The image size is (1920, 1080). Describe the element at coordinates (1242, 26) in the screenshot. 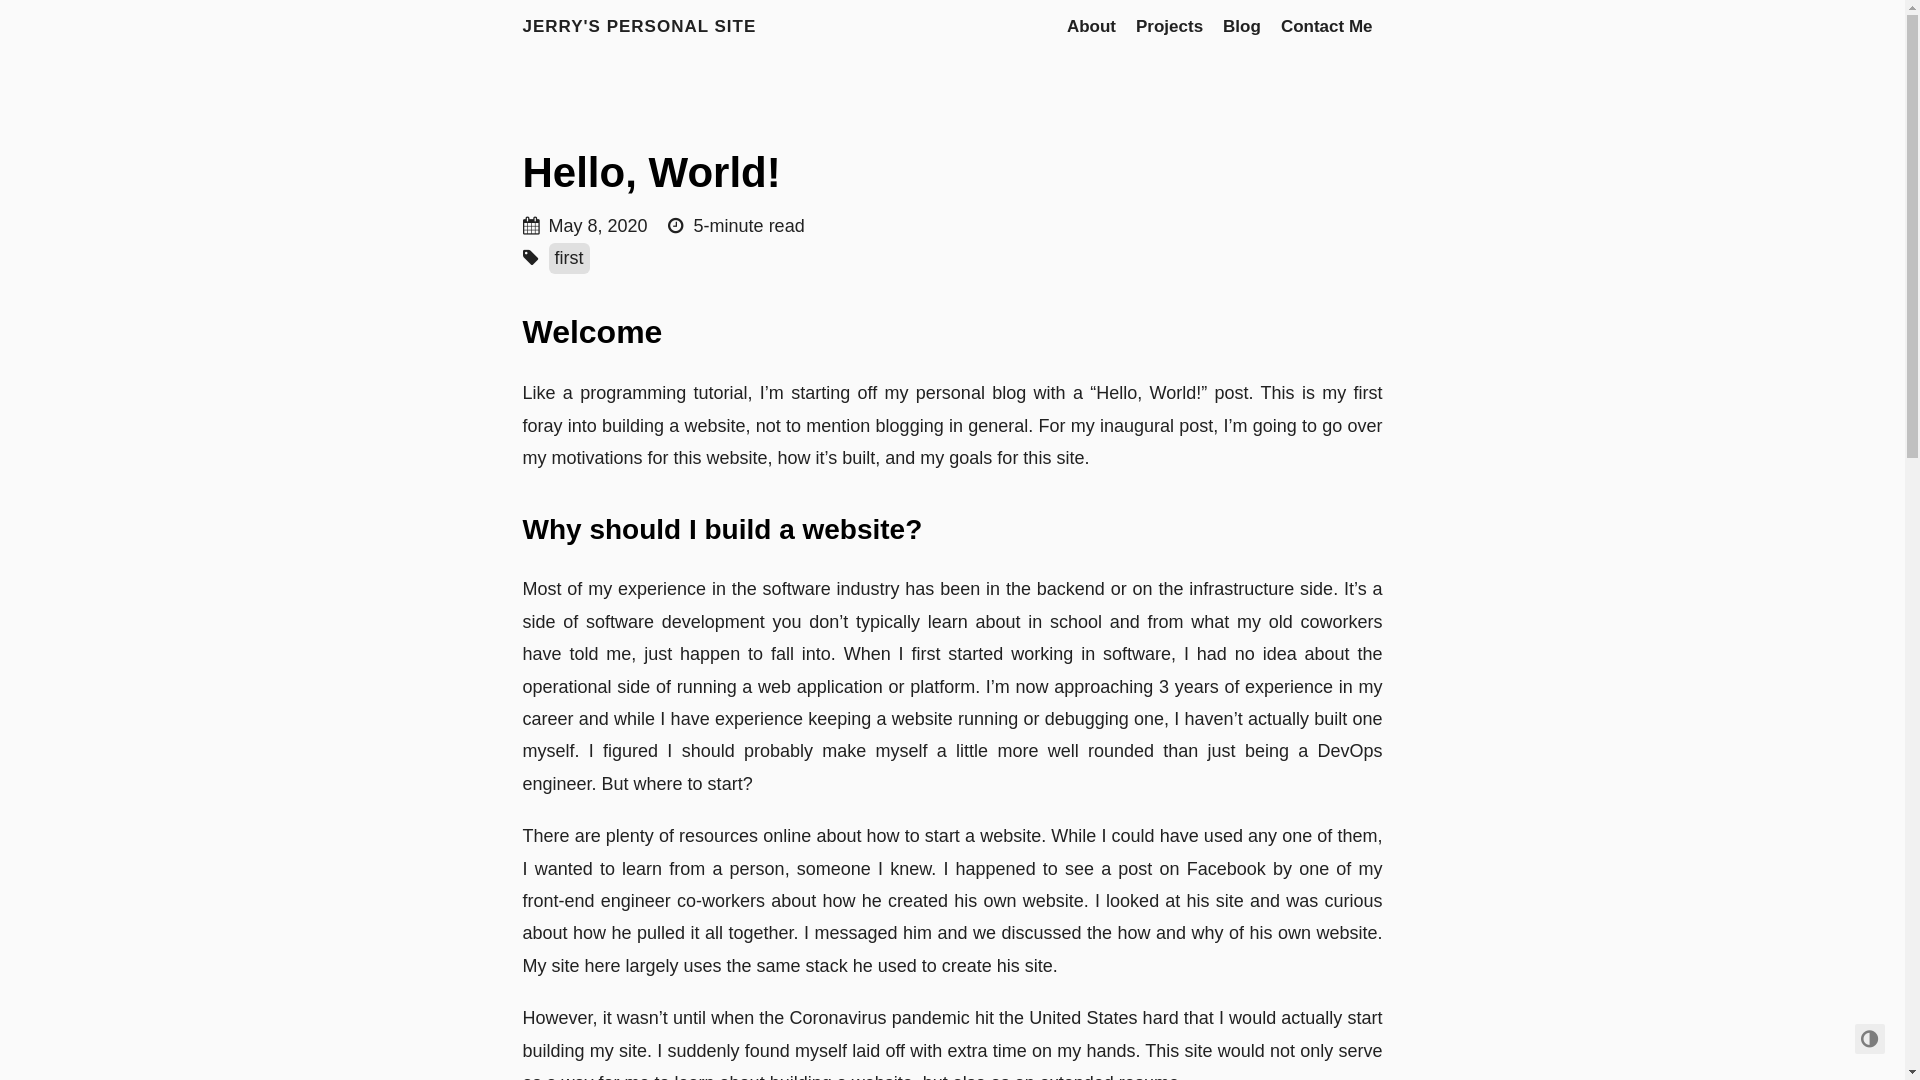

I see `Blog` at that location.